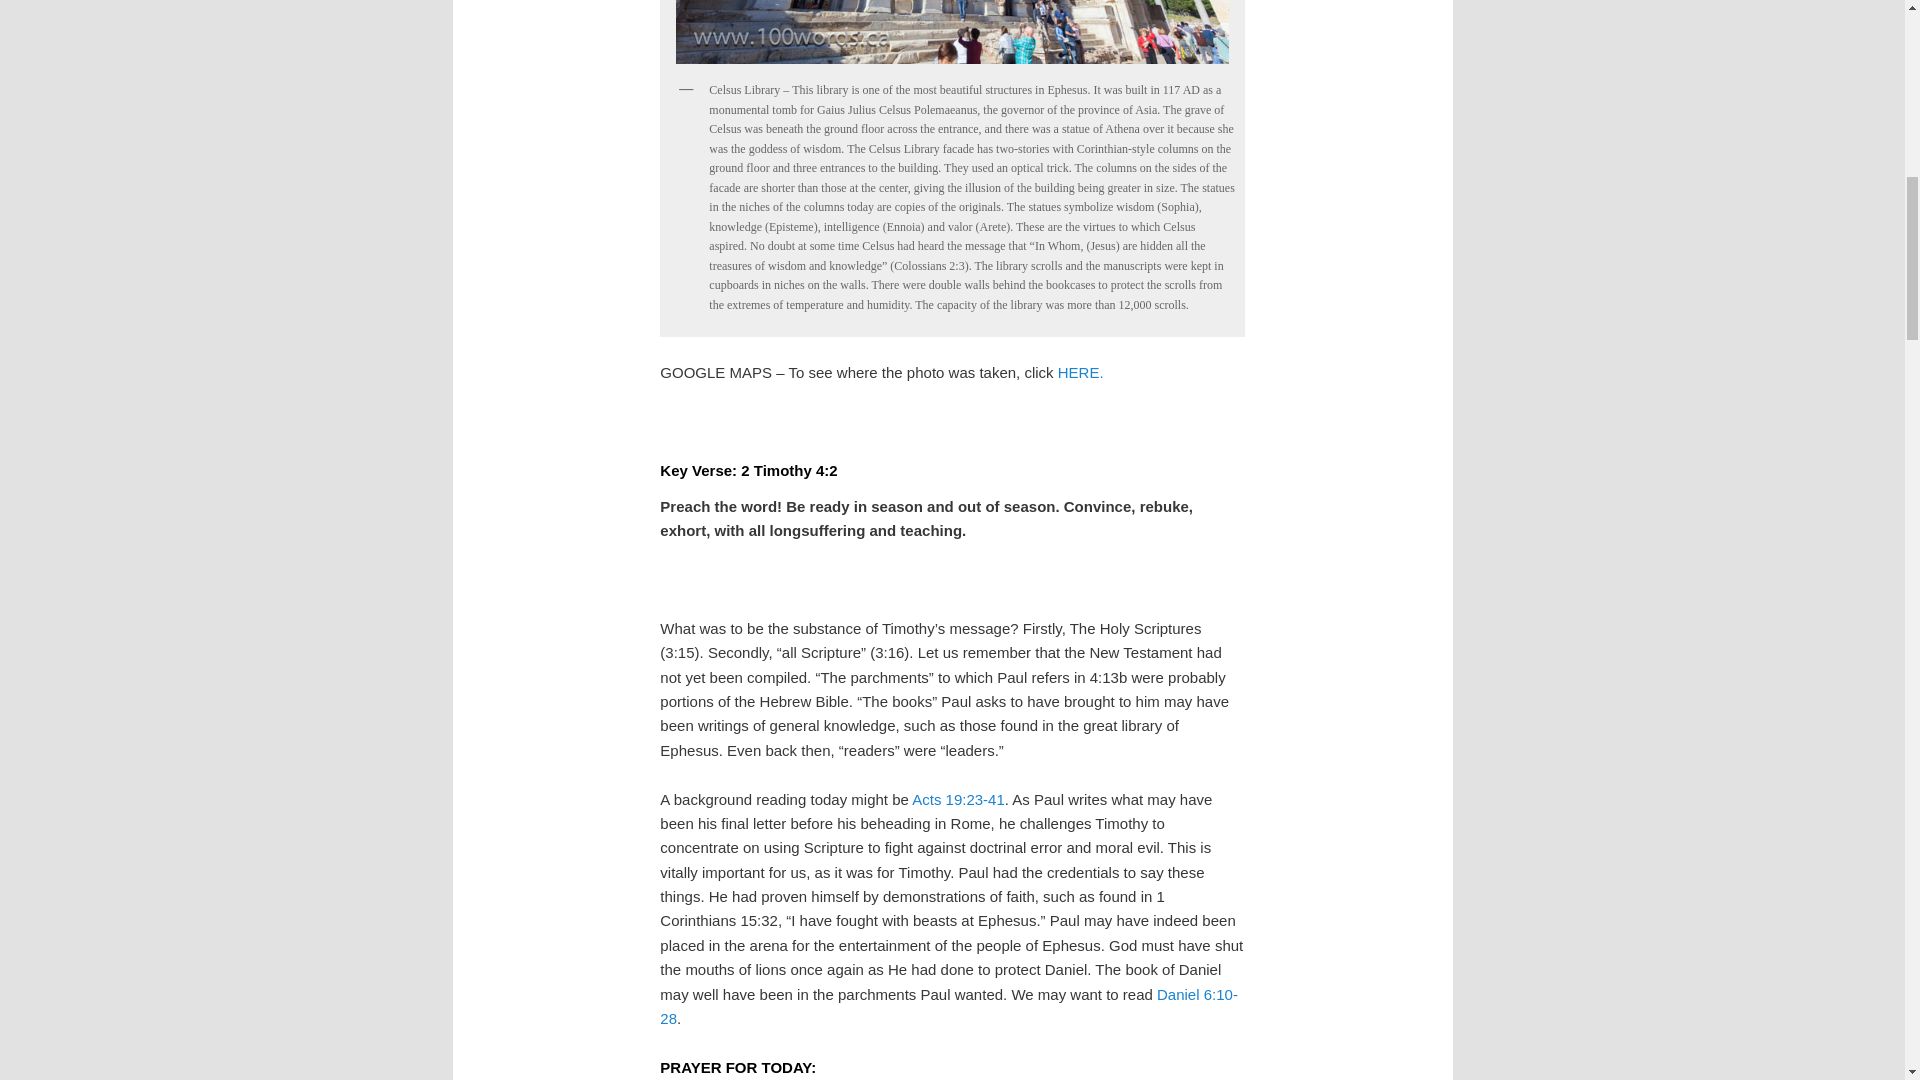  Describe the element at coordinates (951, 36) in the screenshot. I see `September 9, 2013` at that location.